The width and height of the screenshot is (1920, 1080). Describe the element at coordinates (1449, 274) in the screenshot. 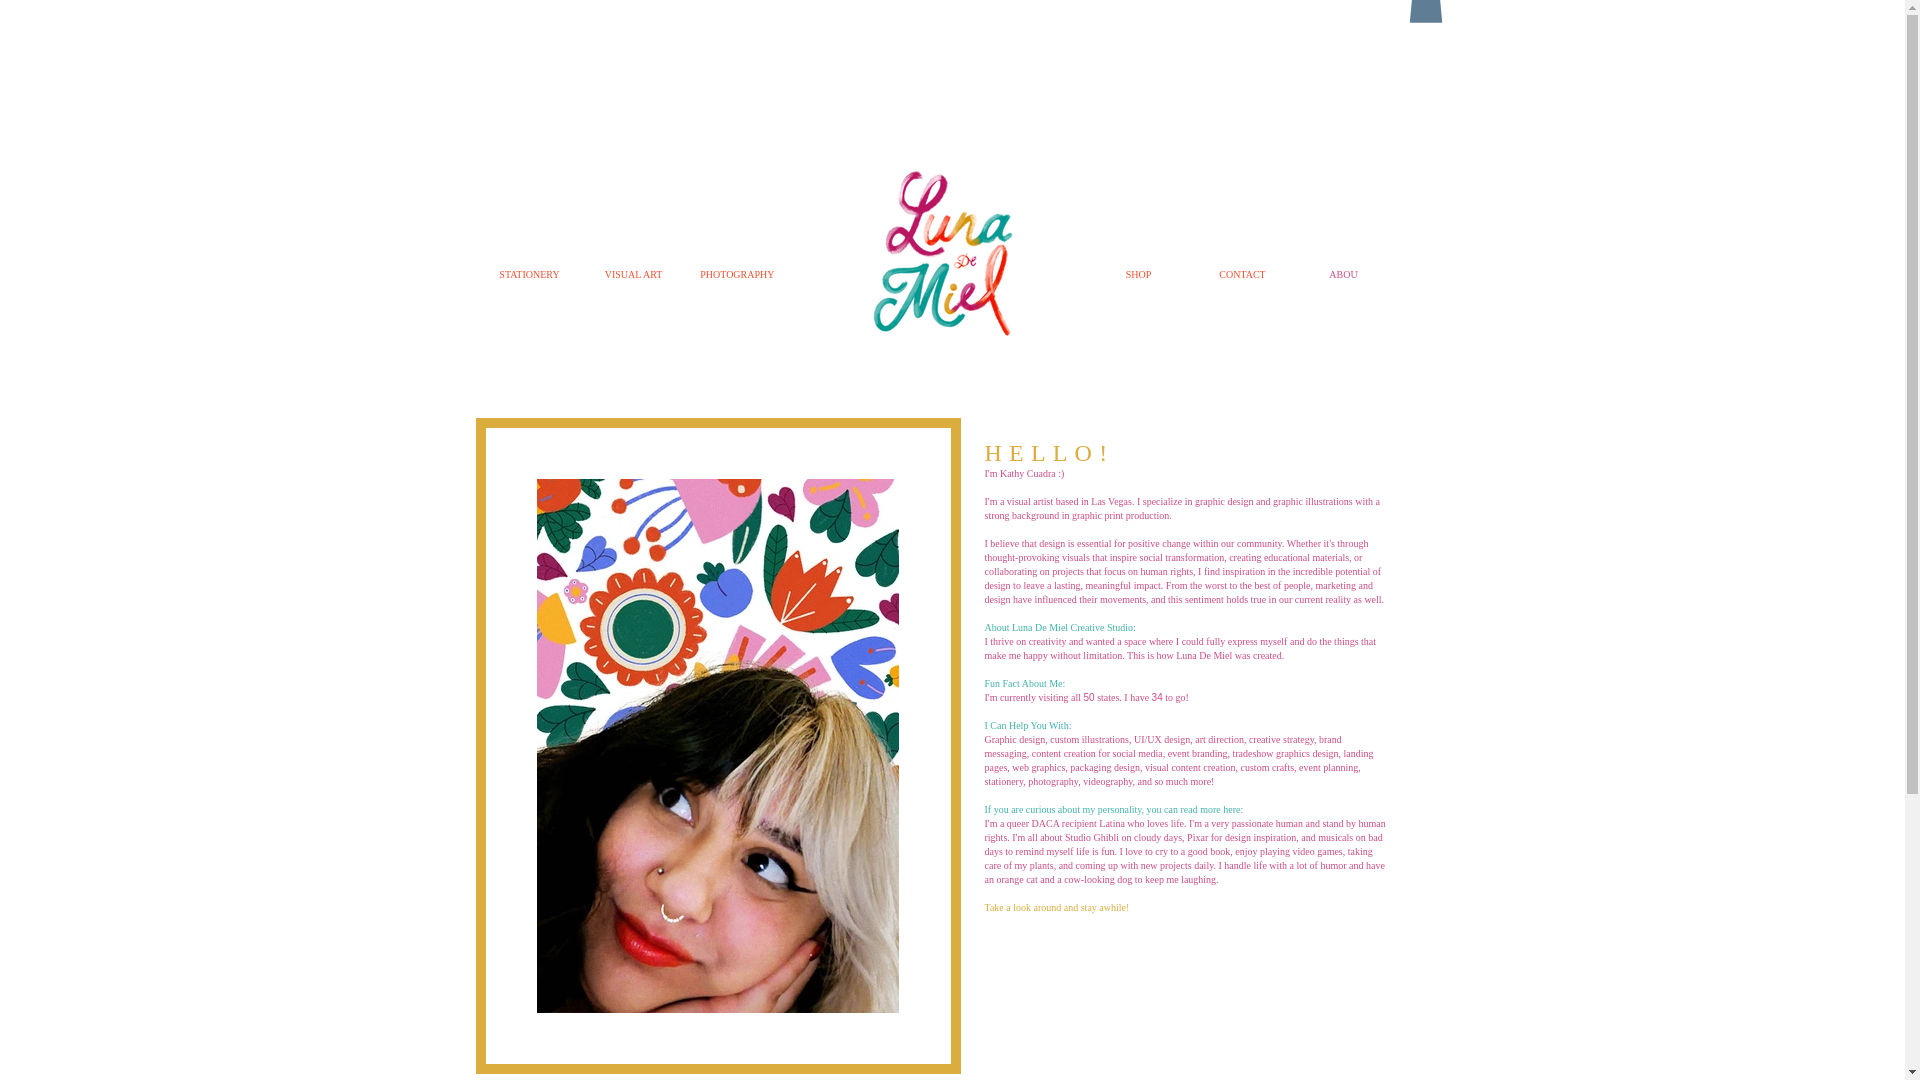

I see `STATIONERY` at that location.